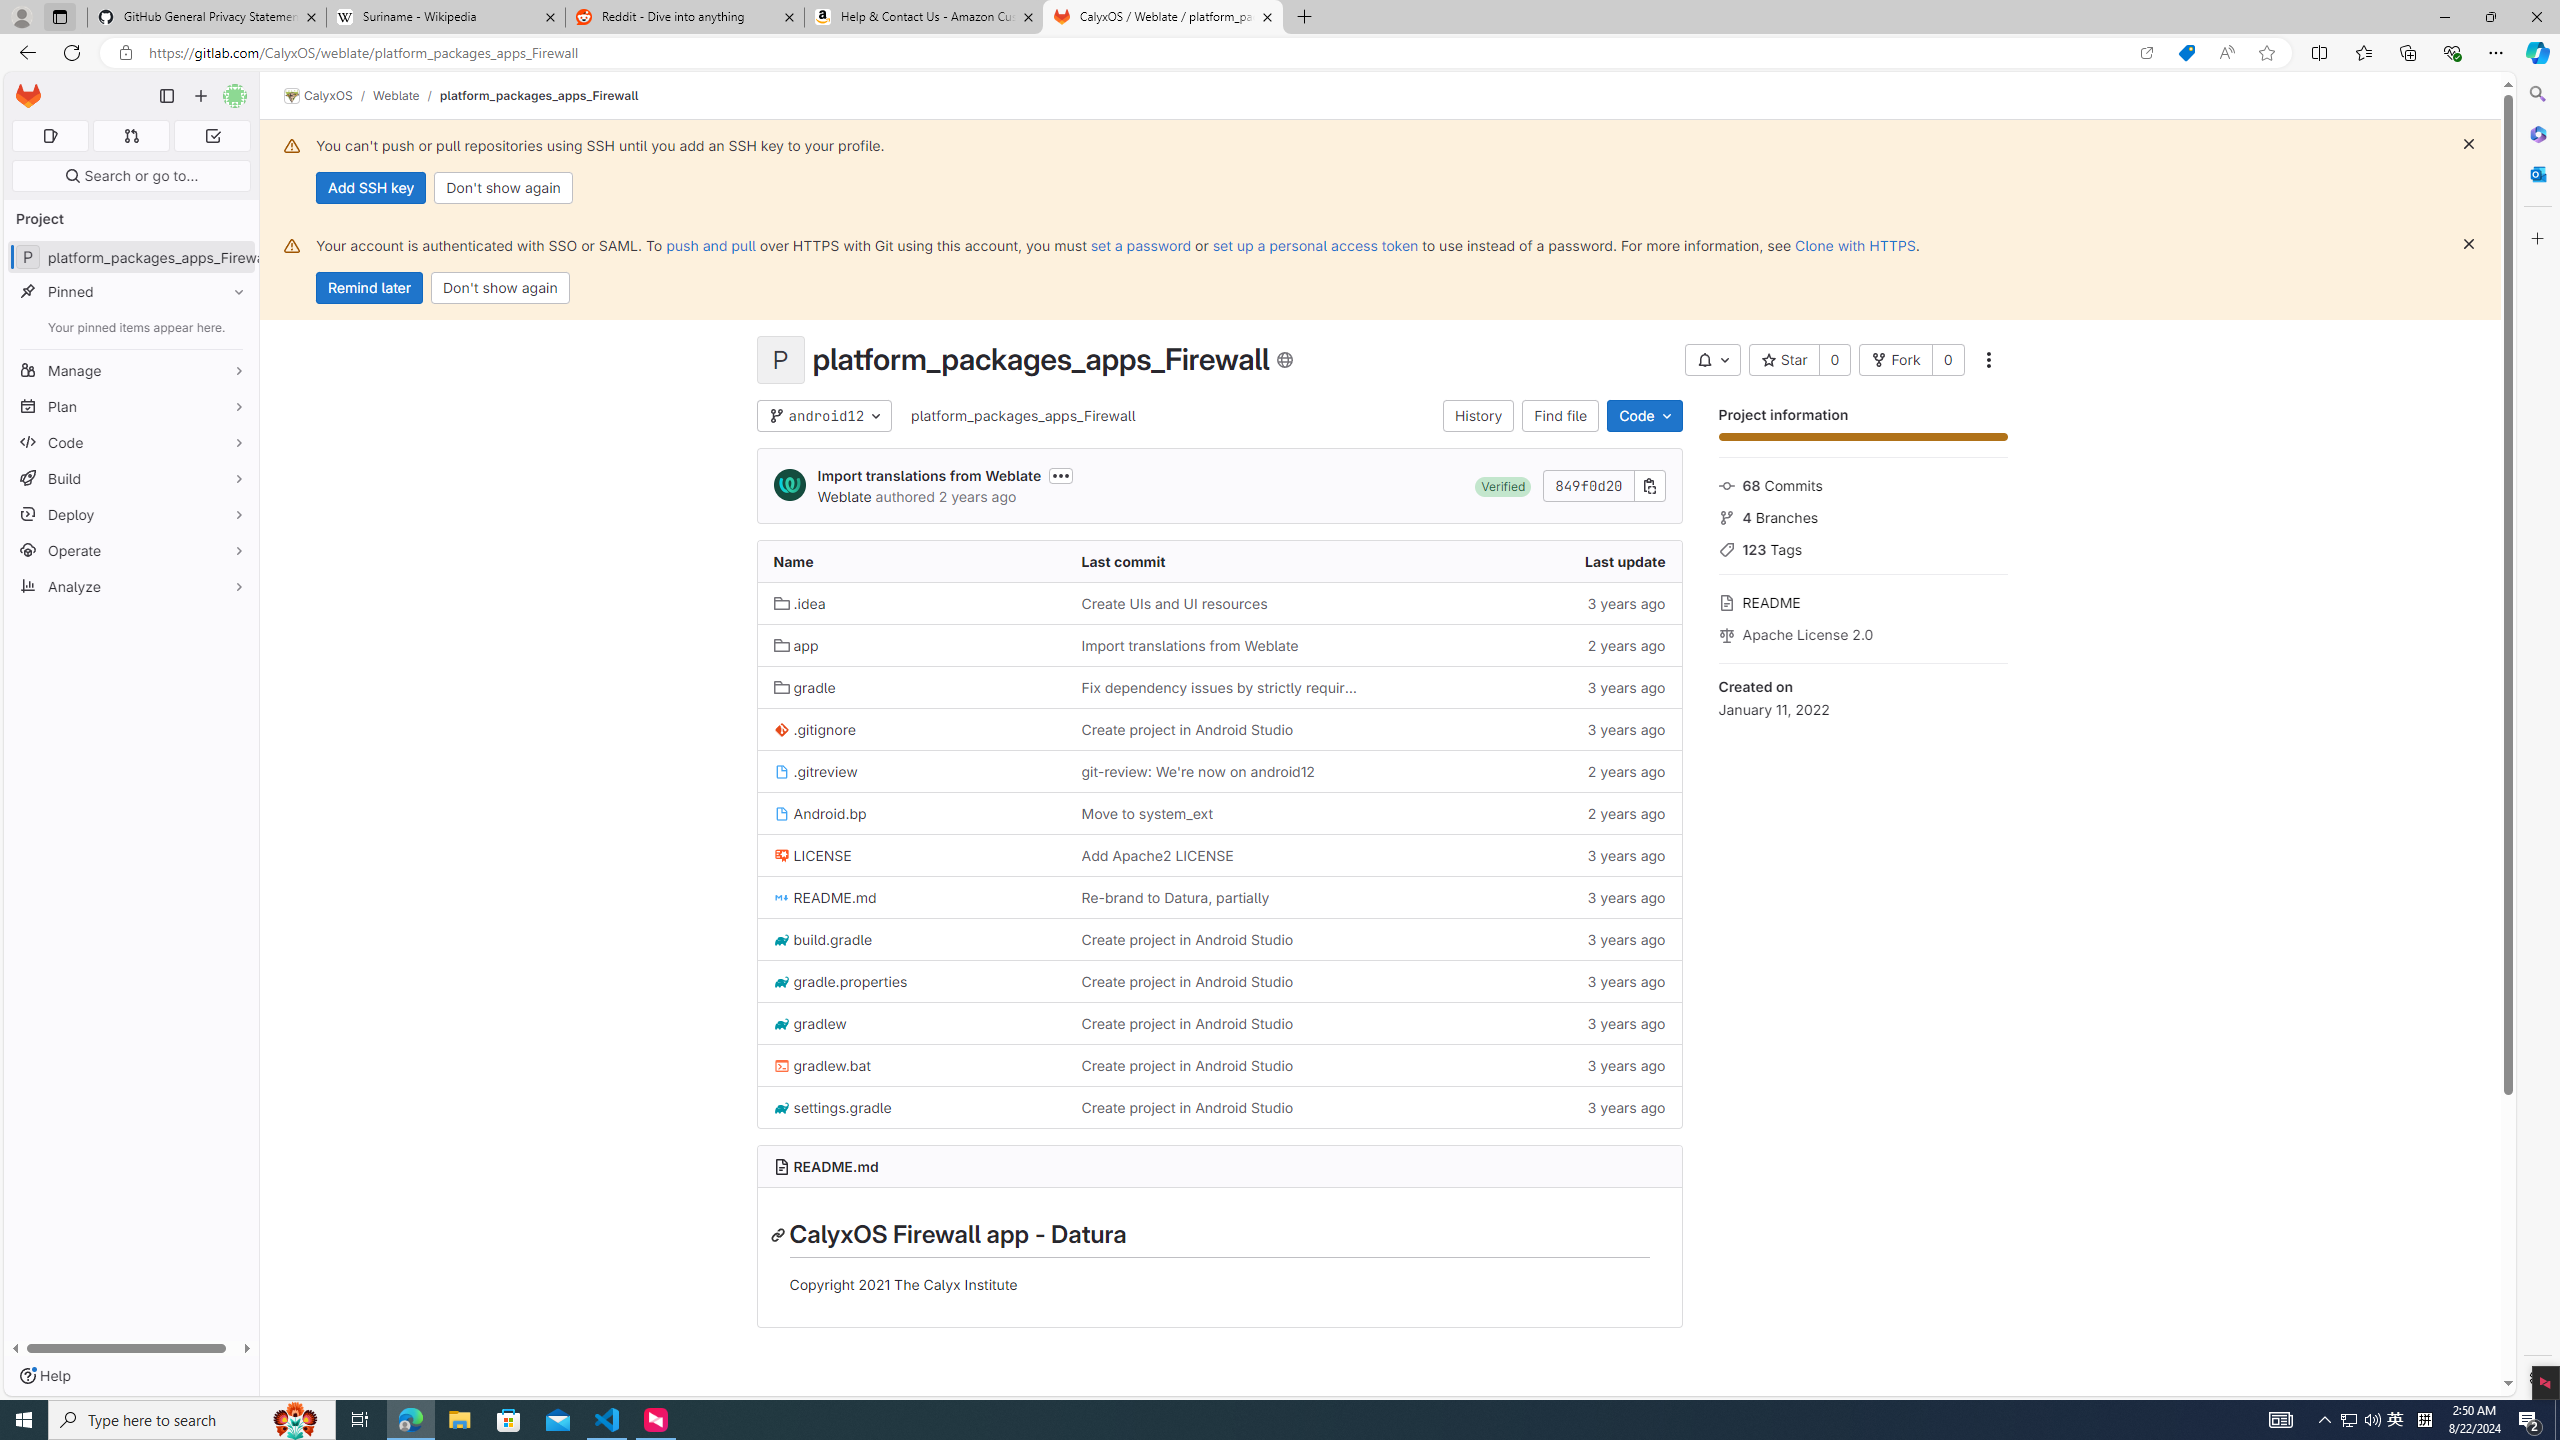 Image resolution: width=2560 pixels, height=1440 pixels. What do you see at coordinates (292, 245) in the screenshot?
I see `Class: s16 gl-alert-icon gl-alert-icon-no-title` at bounding box center [292, 245].